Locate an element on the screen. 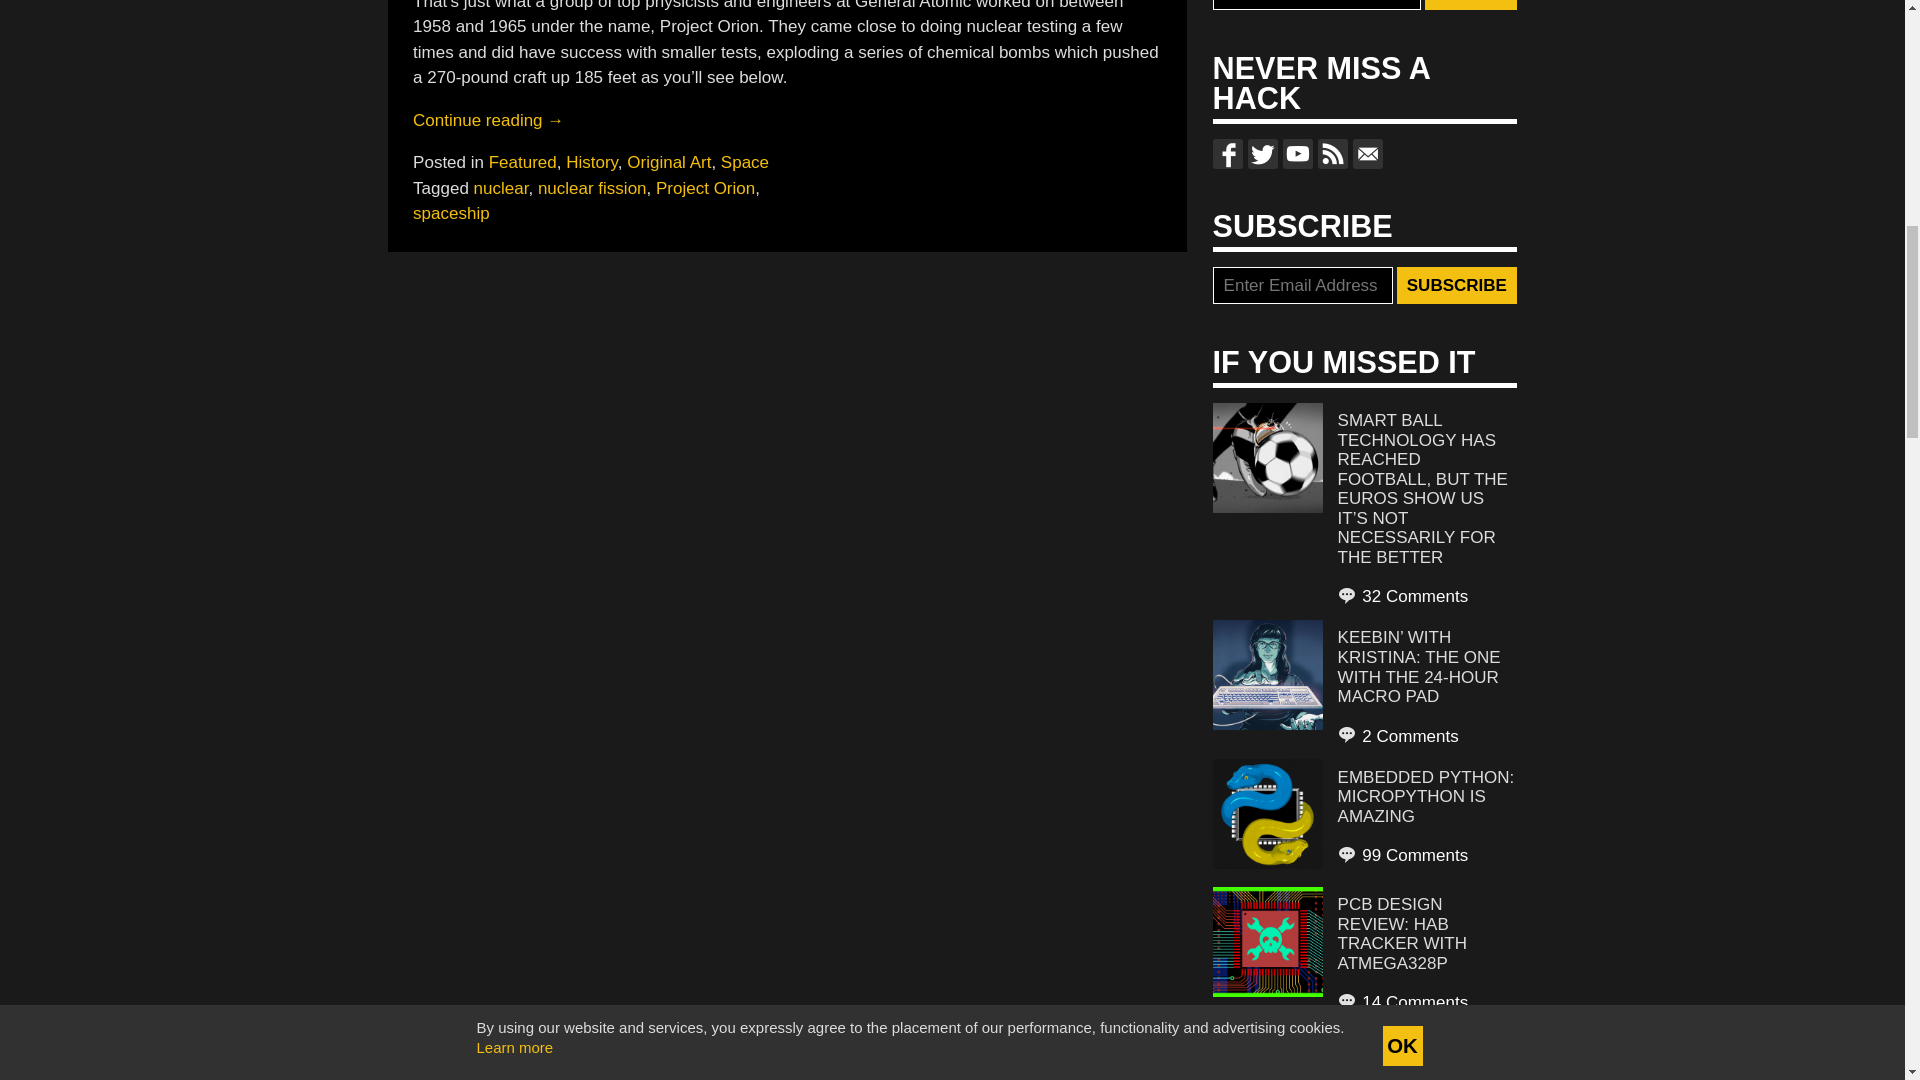 This screenshot has width=1920, height=1080. History is located at coordinates (592, 162).